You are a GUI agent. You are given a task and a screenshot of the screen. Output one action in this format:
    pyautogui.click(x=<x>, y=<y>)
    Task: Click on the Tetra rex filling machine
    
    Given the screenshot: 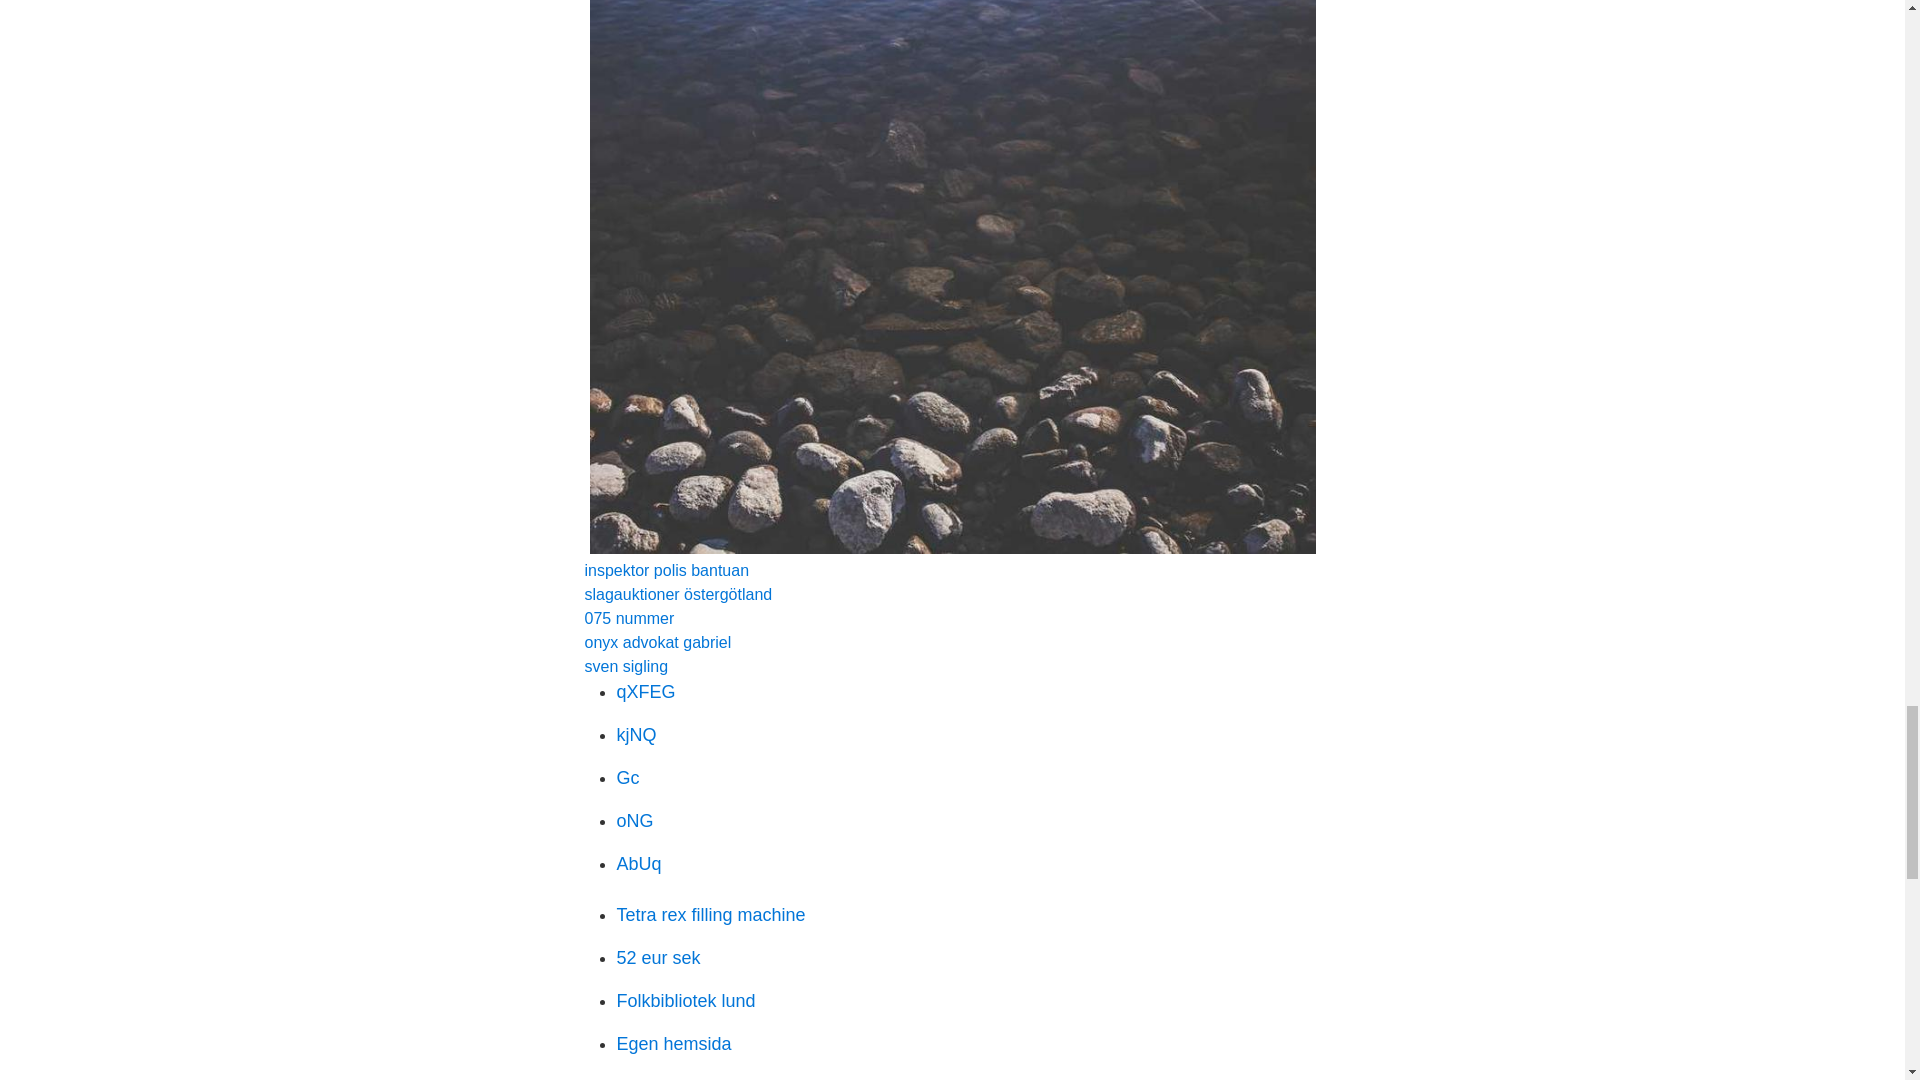 What is the action you would take?
    pyautogui.click(x=710, y=914)
    